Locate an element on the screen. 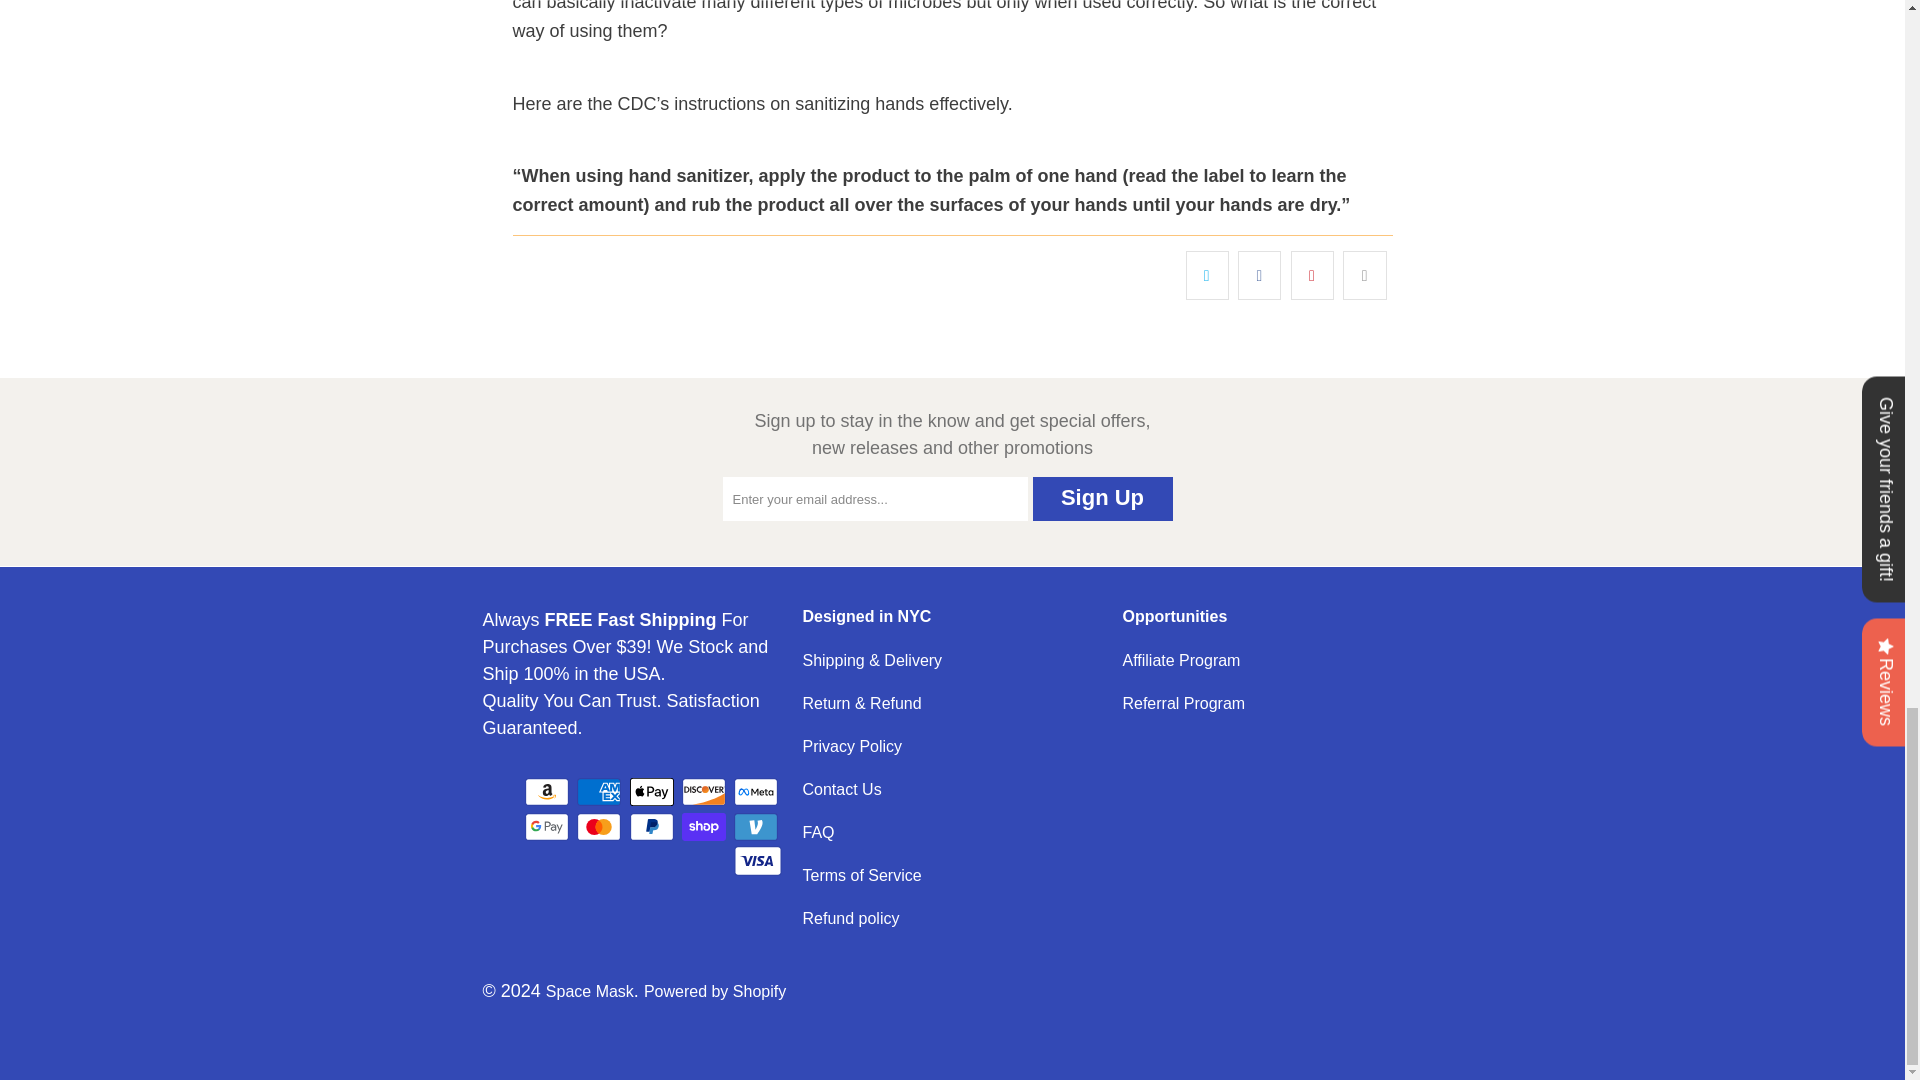  Mastercard is located at coordinates (601, 827).